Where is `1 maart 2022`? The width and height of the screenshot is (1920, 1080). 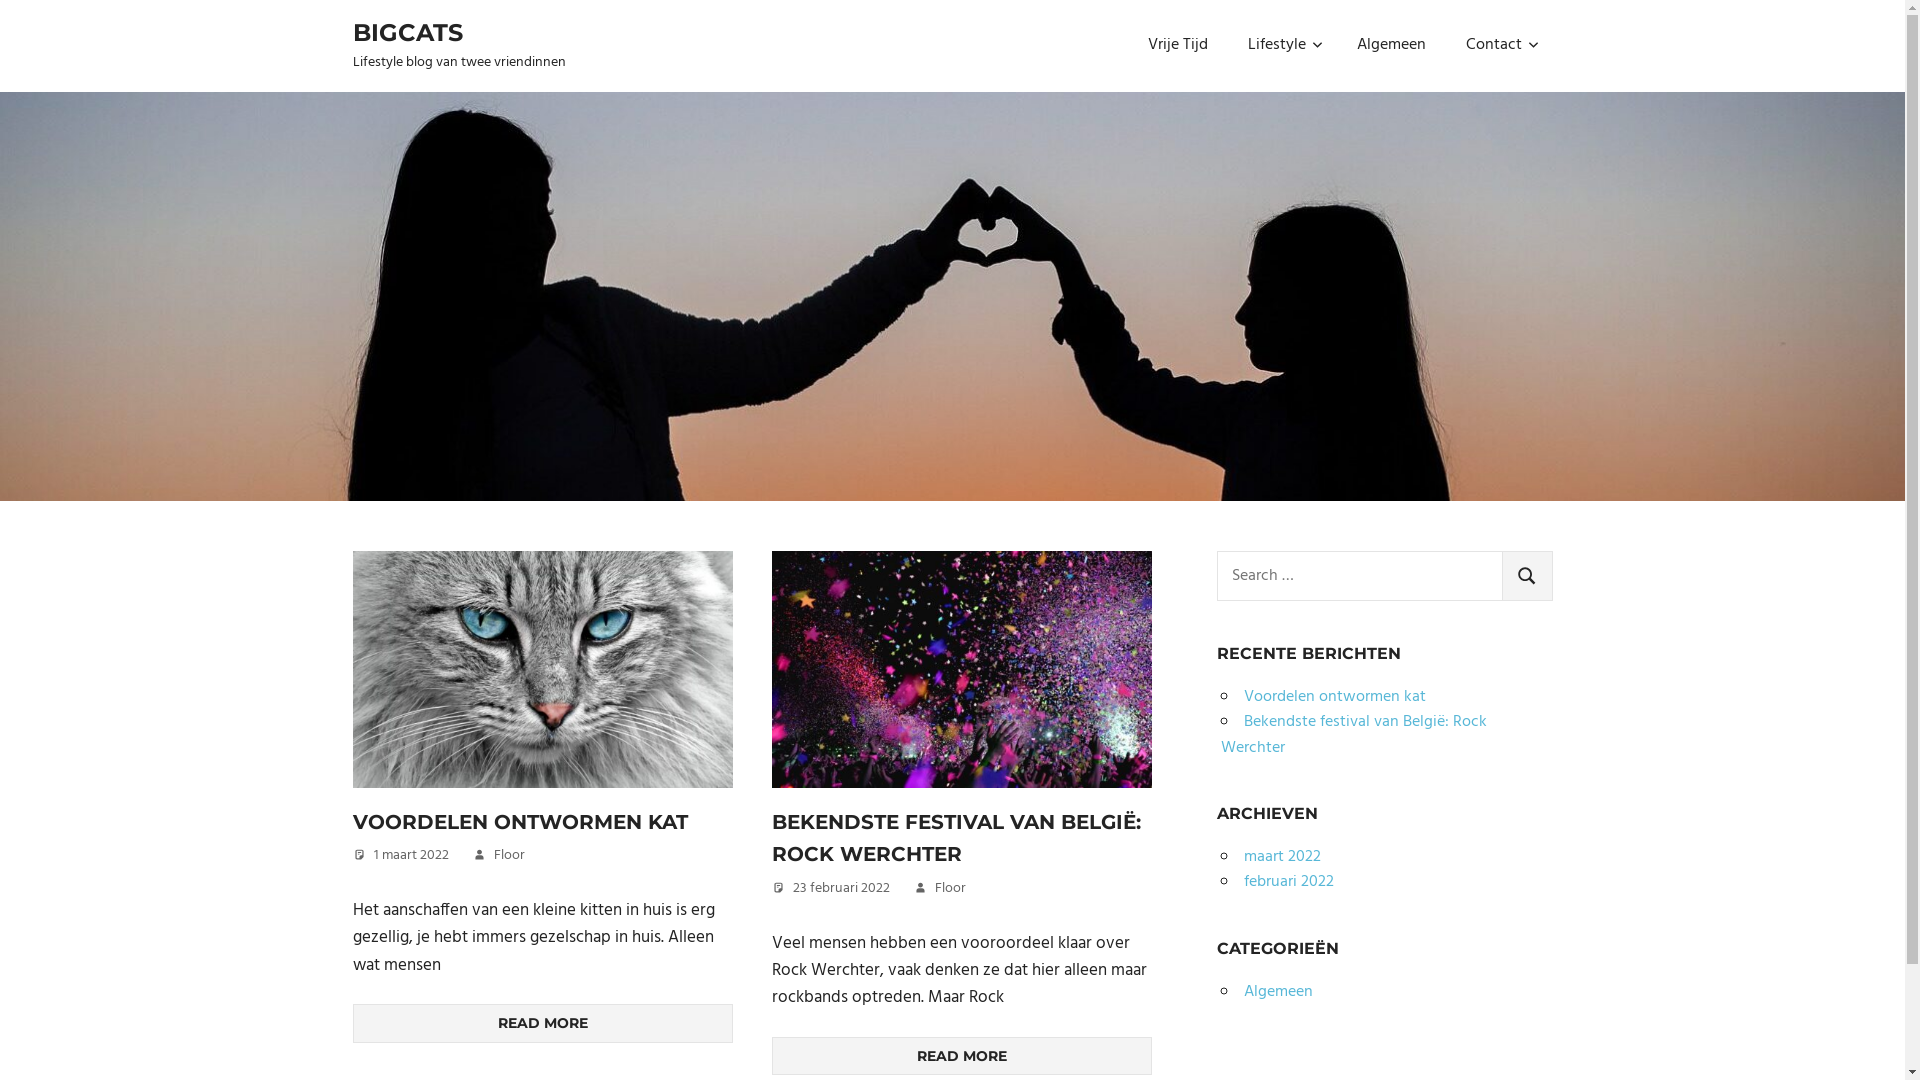
1 maart 2022 is located at coordinates (412, 856).